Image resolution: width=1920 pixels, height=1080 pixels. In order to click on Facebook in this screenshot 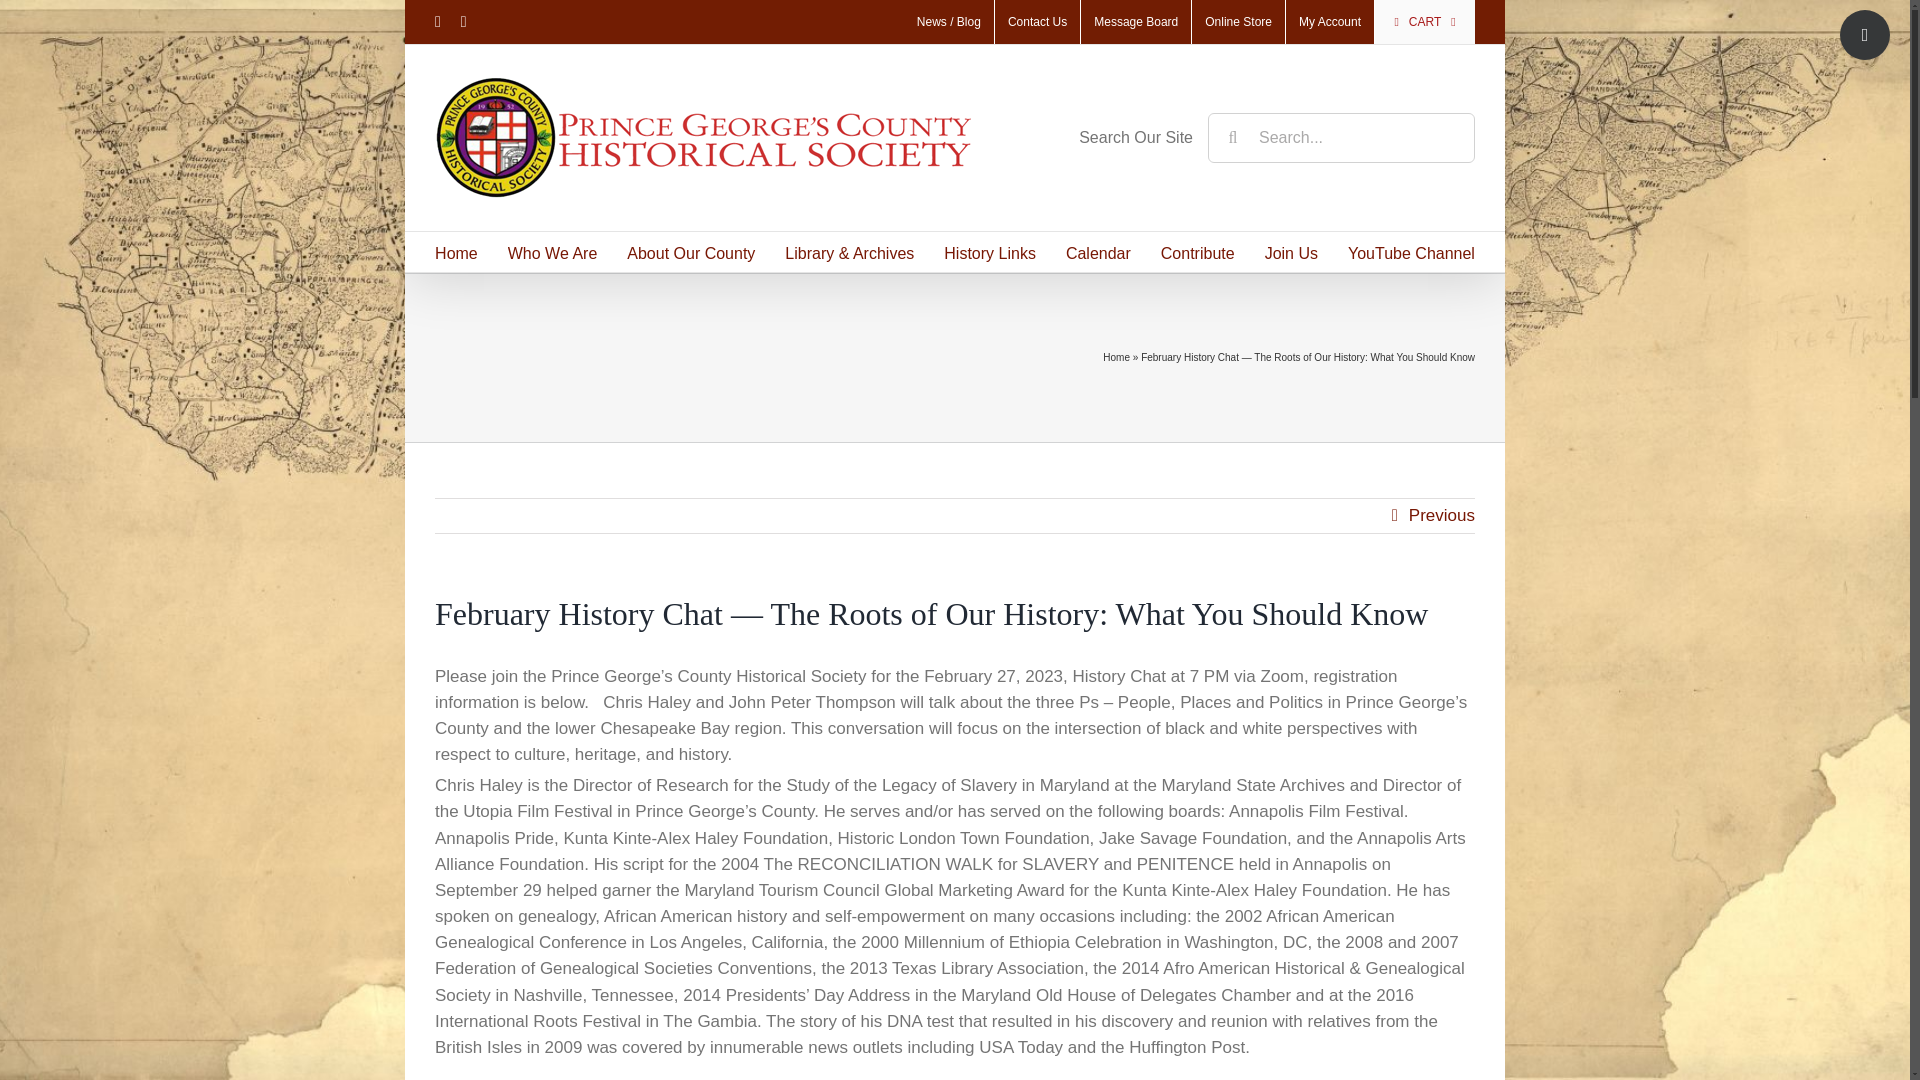, I will do `click(438, 22)`.